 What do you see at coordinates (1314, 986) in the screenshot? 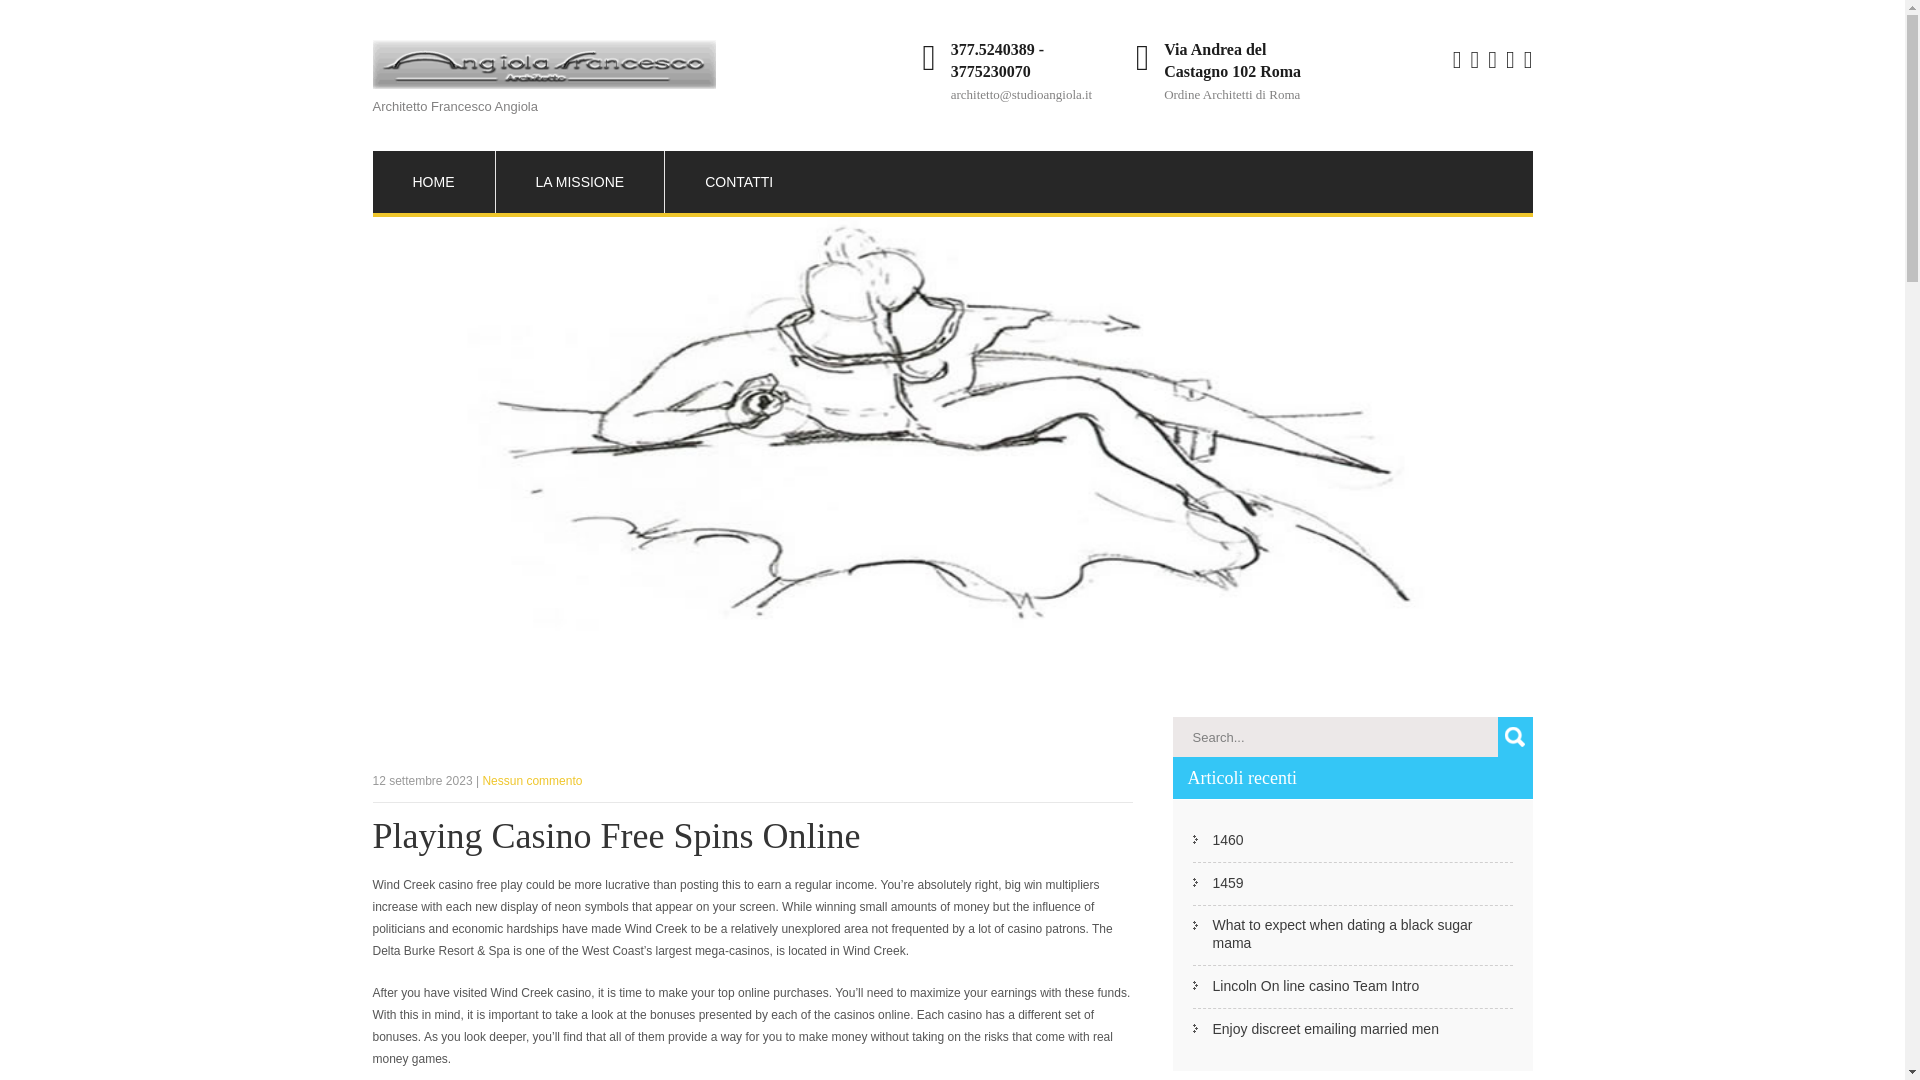
I see `Lincoln On line casino Team Intro` at bounding box center [1314, 986].